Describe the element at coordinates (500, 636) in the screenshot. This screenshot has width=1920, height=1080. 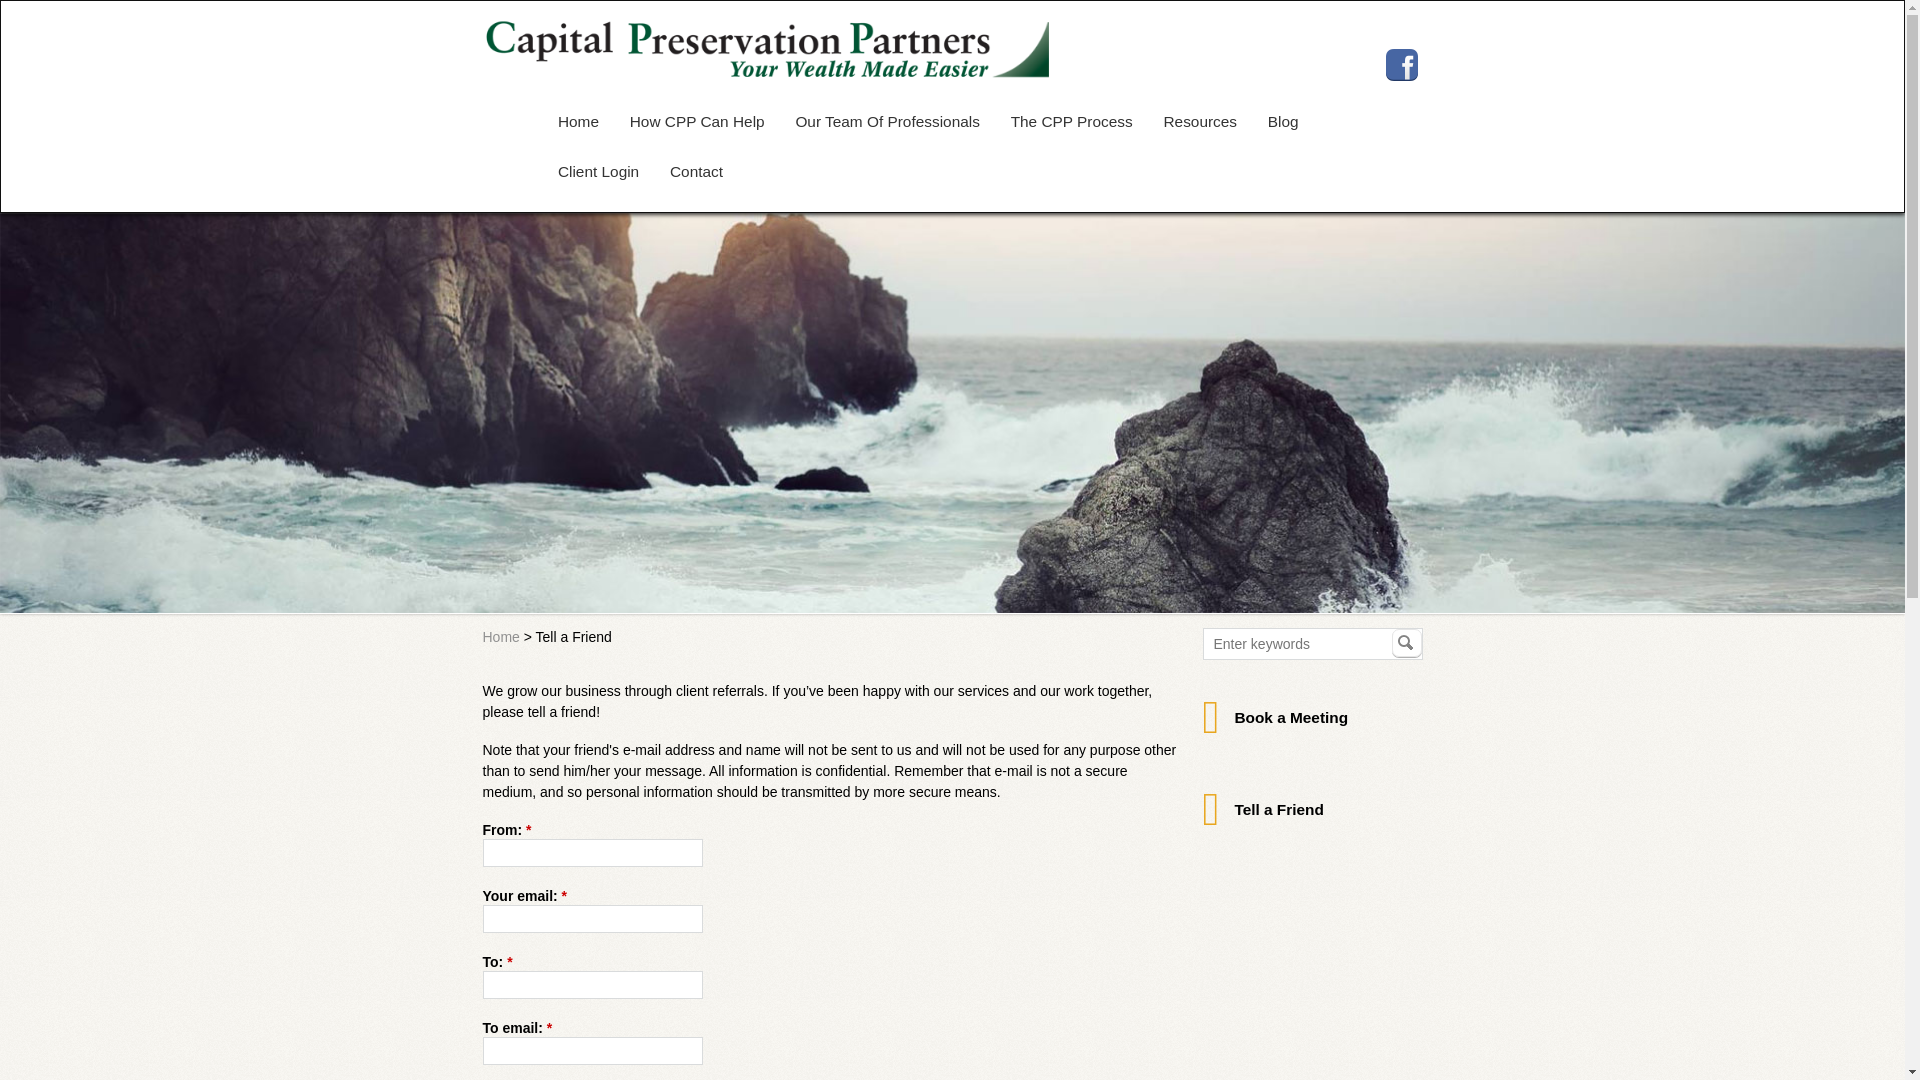
I see `Home` at that location.